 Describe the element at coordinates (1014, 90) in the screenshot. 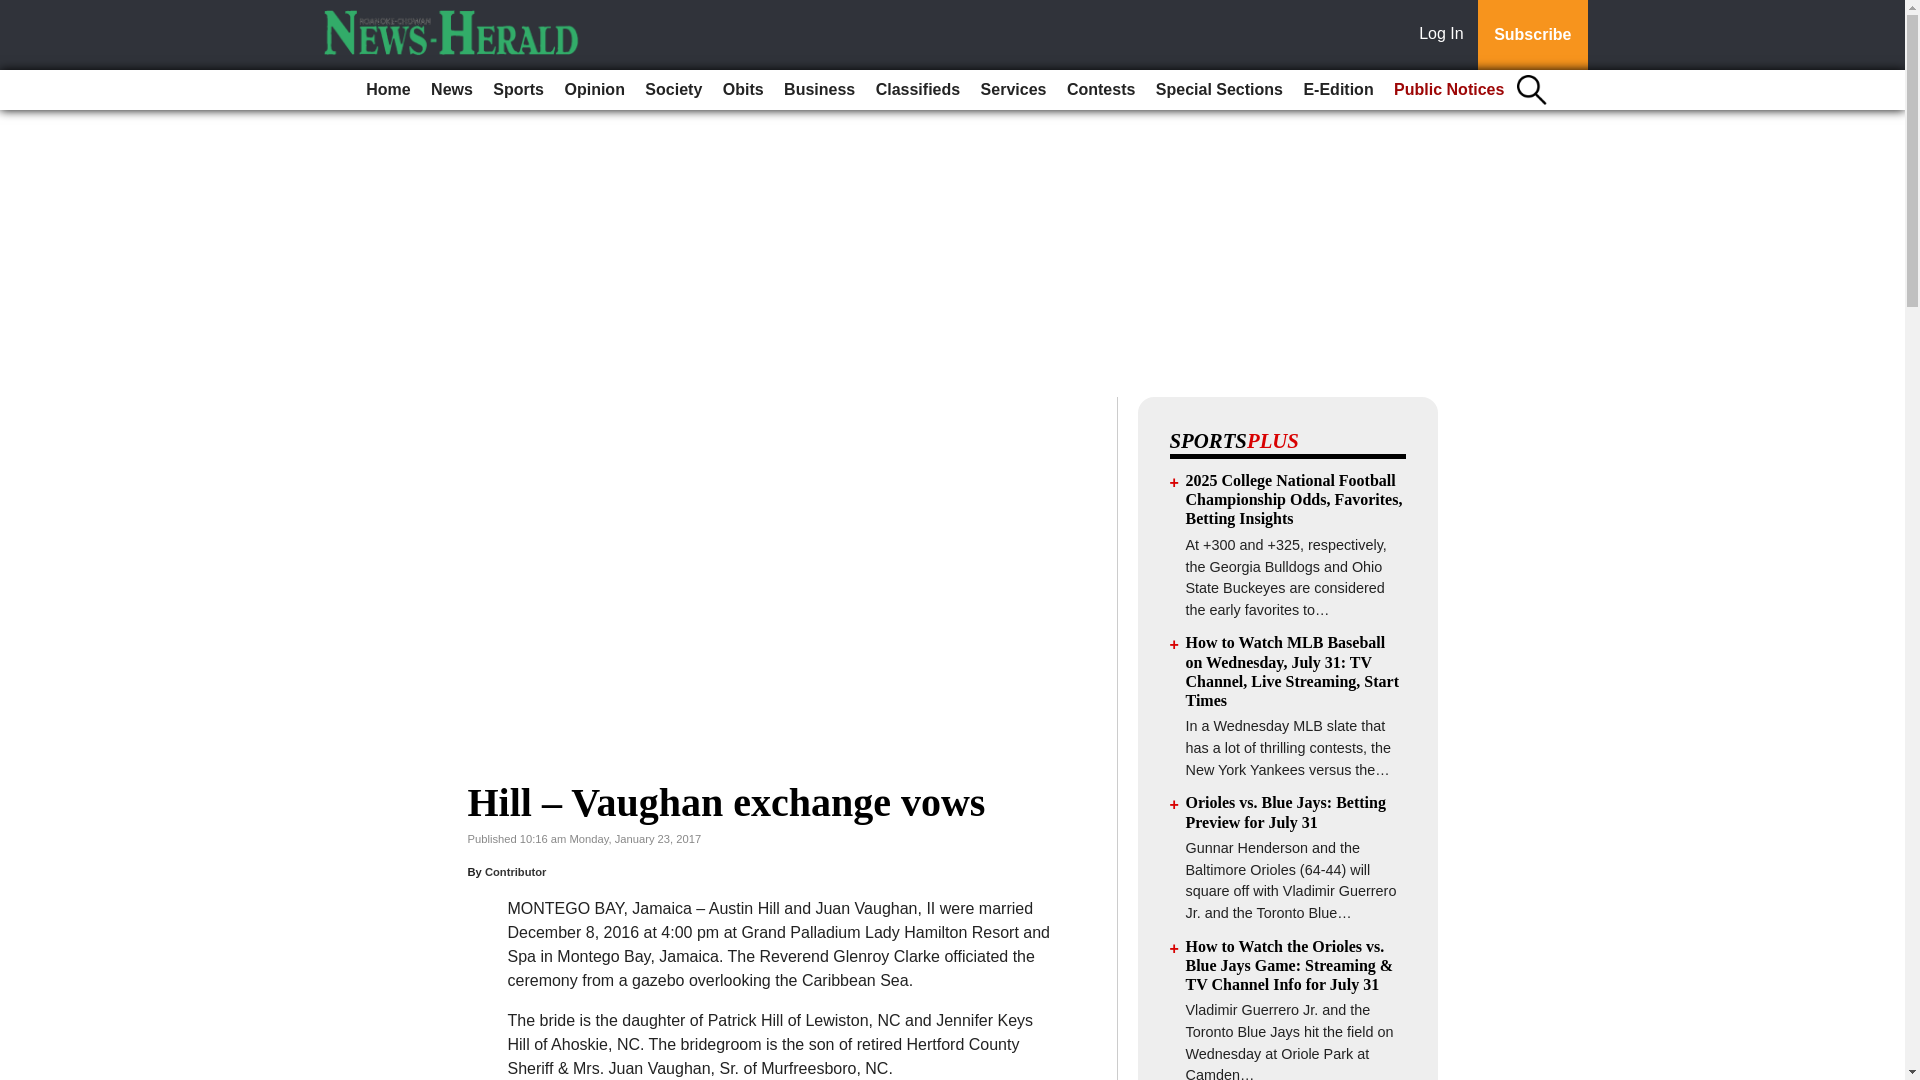

I see `Services` at that location.